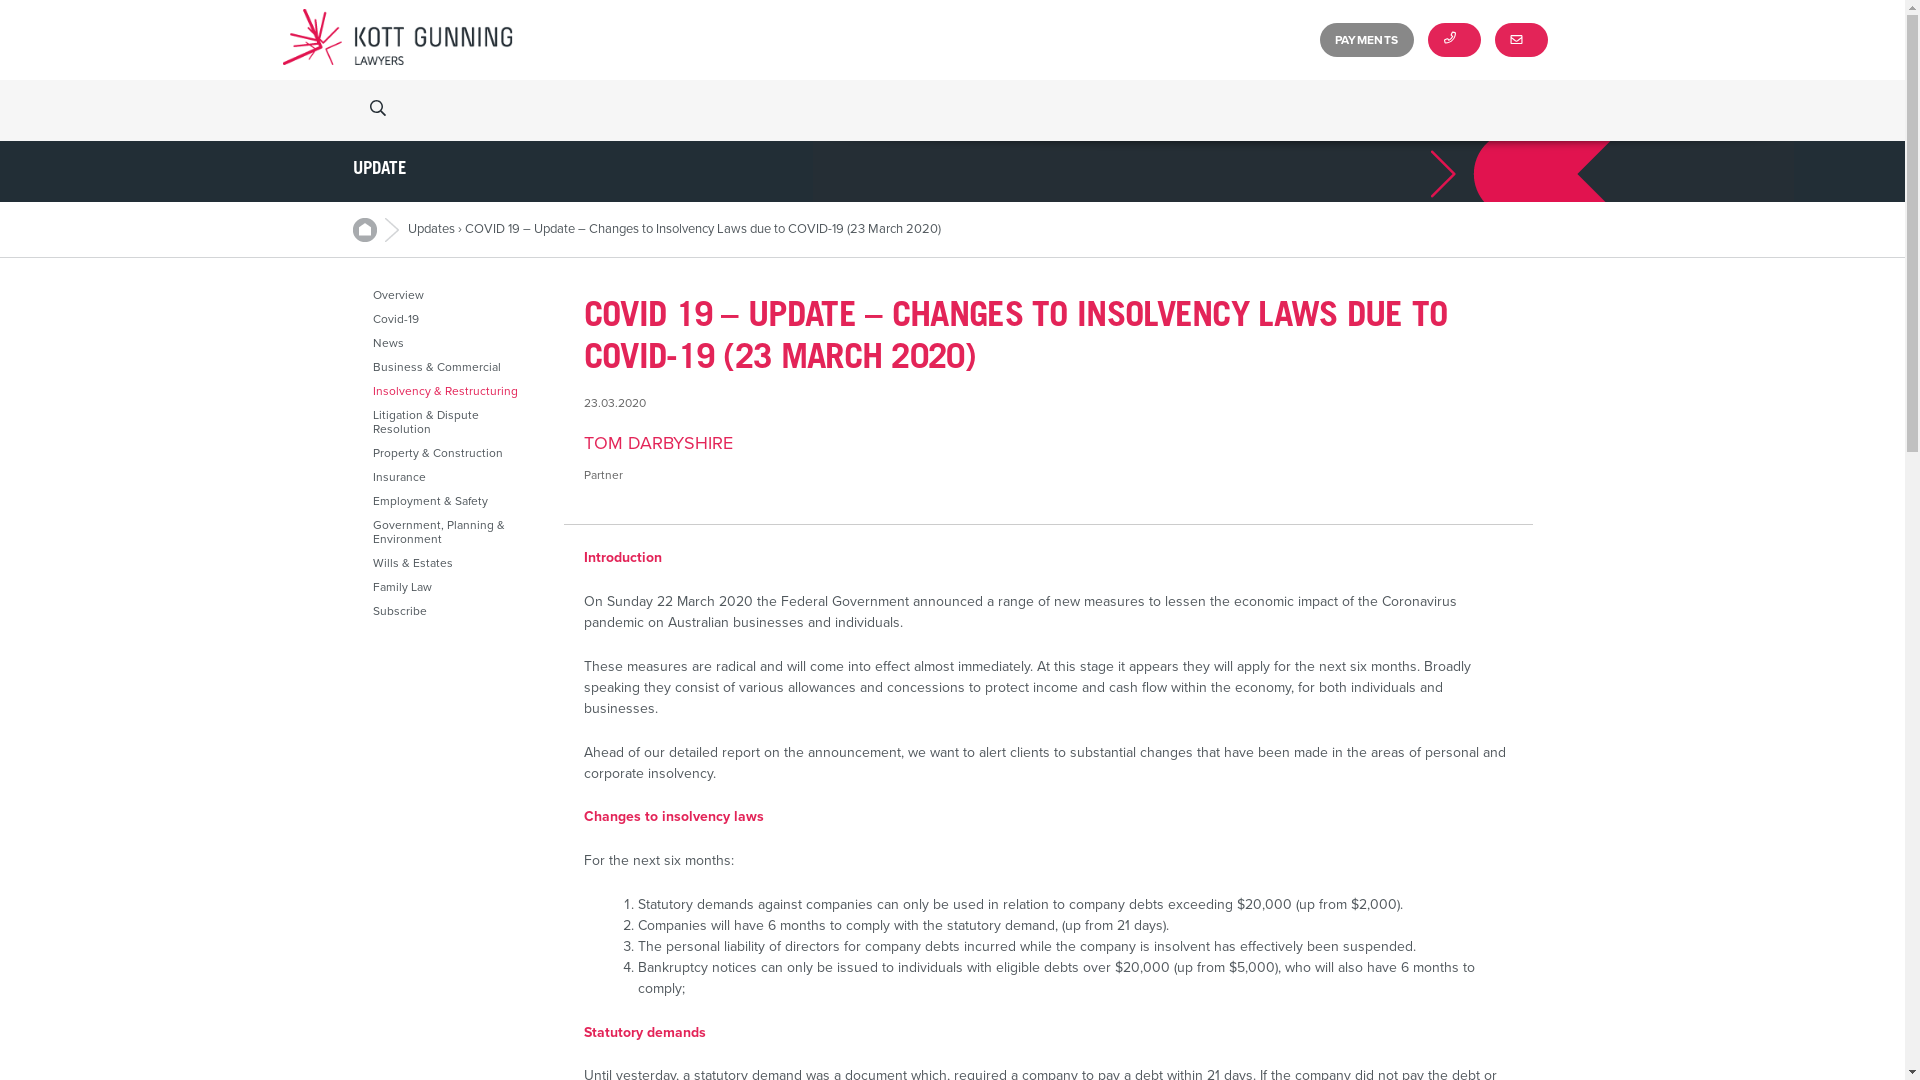 This screenshot has width=1920, height=1080. Describe the element at coordinates (455, 295) in the screenshot. I see `Overview` at that location.